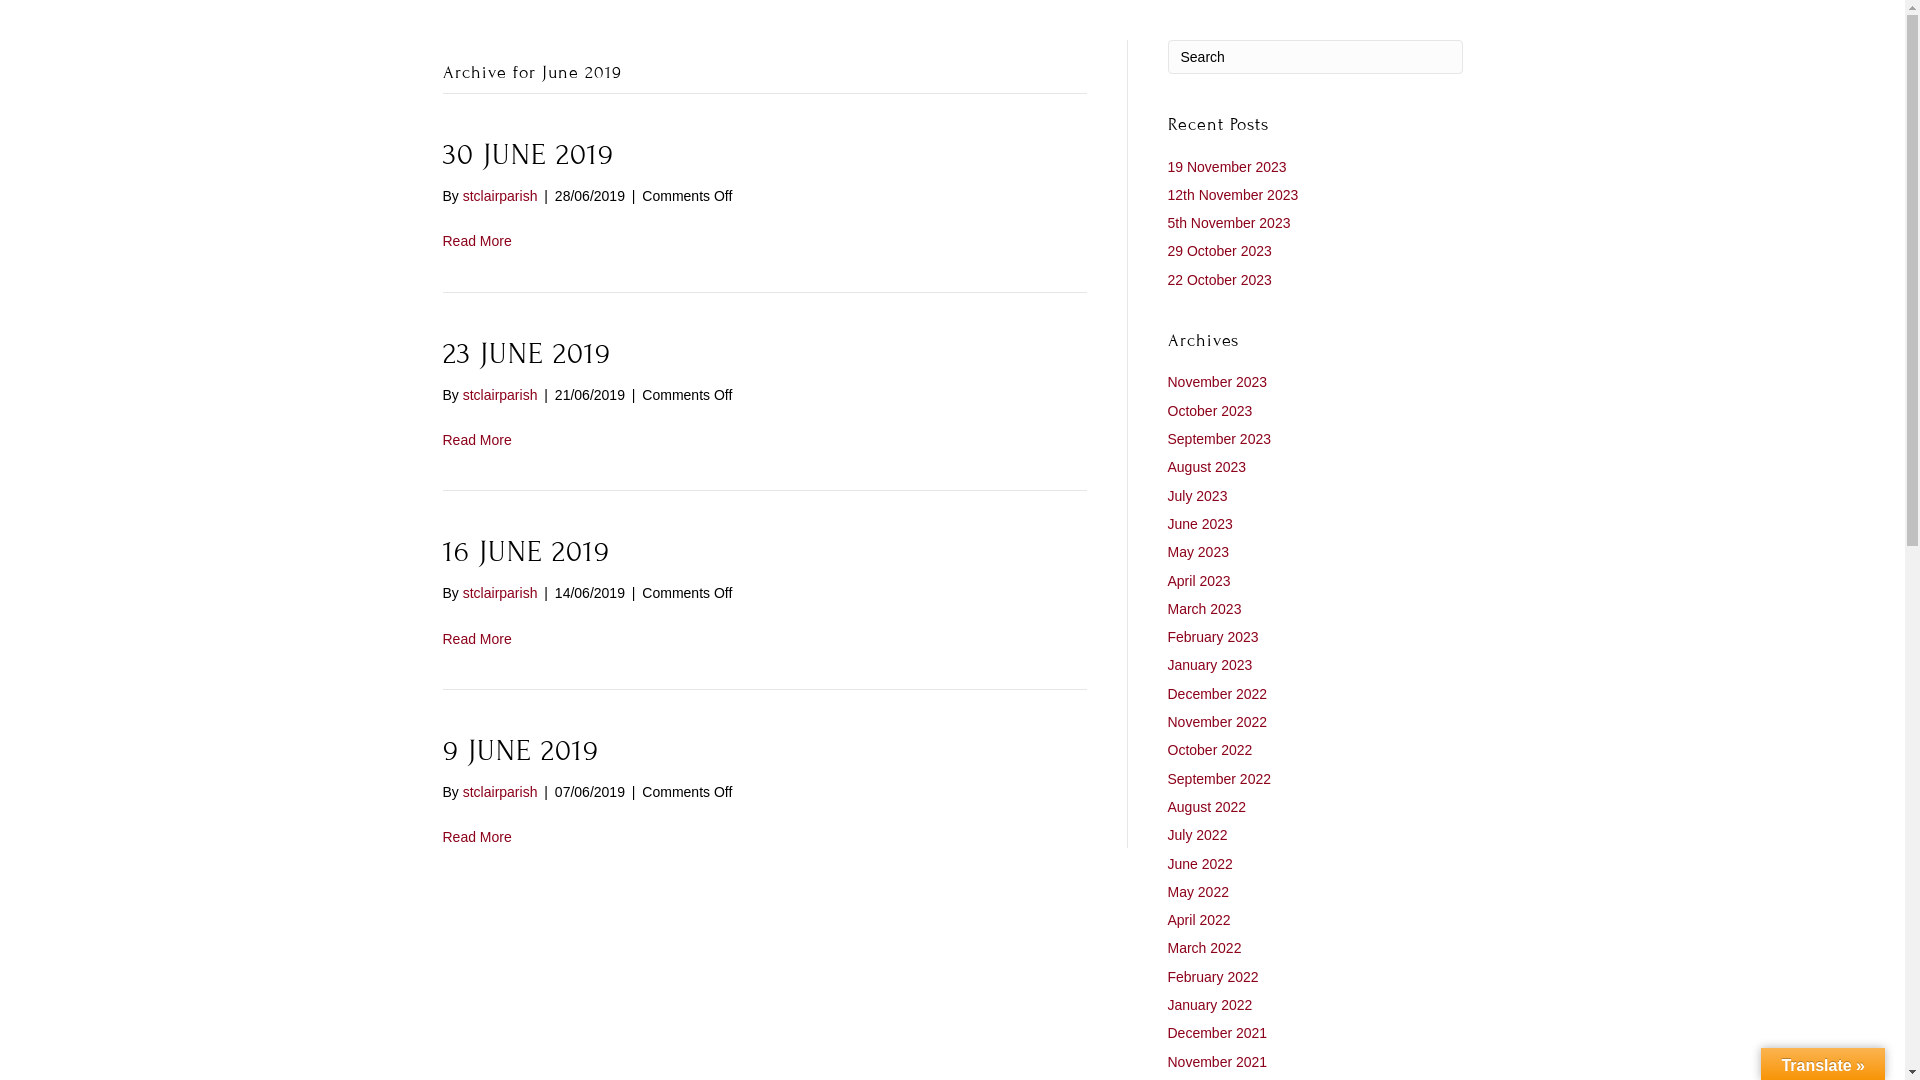 The image size is (1920, 1080). I want to click on August 2023, so click(1208, 467).